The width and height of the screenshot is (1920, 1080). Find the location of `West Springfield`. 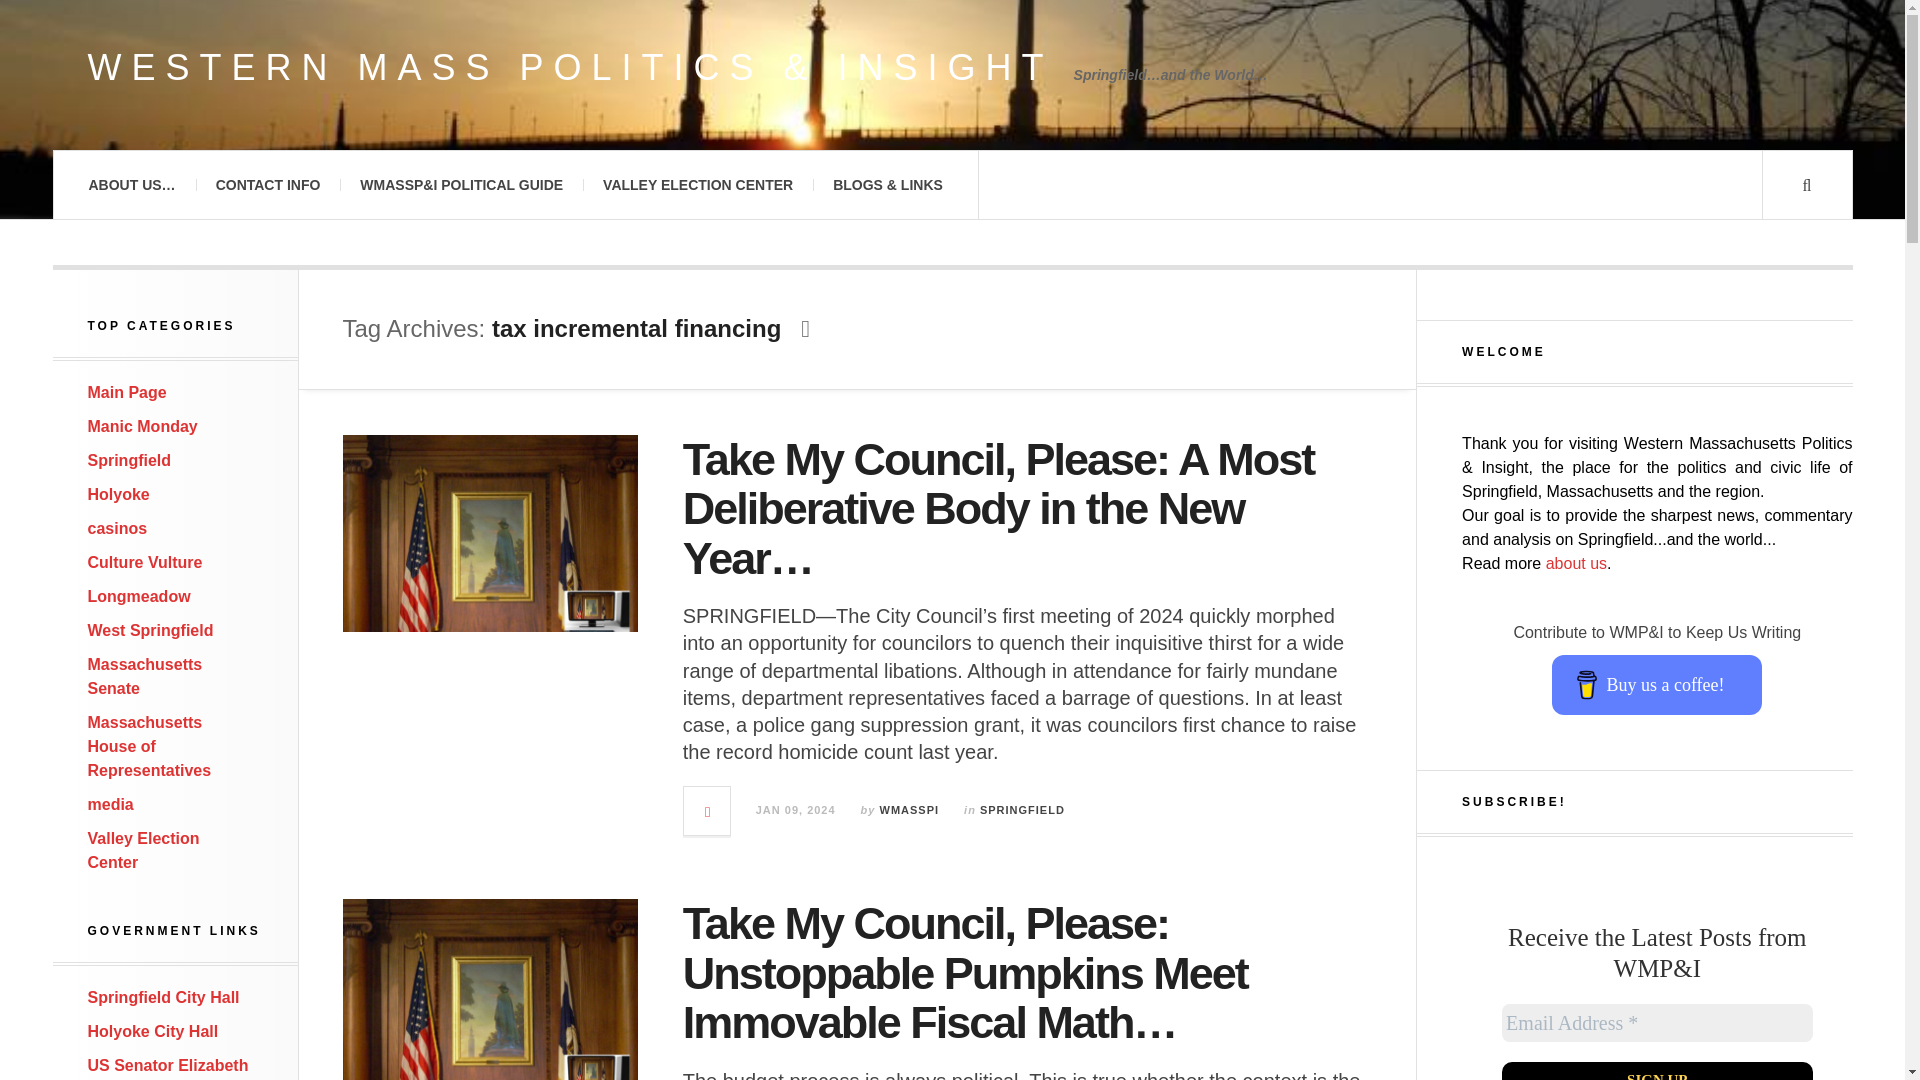

West Springfield is located at coordinates (150, 630).